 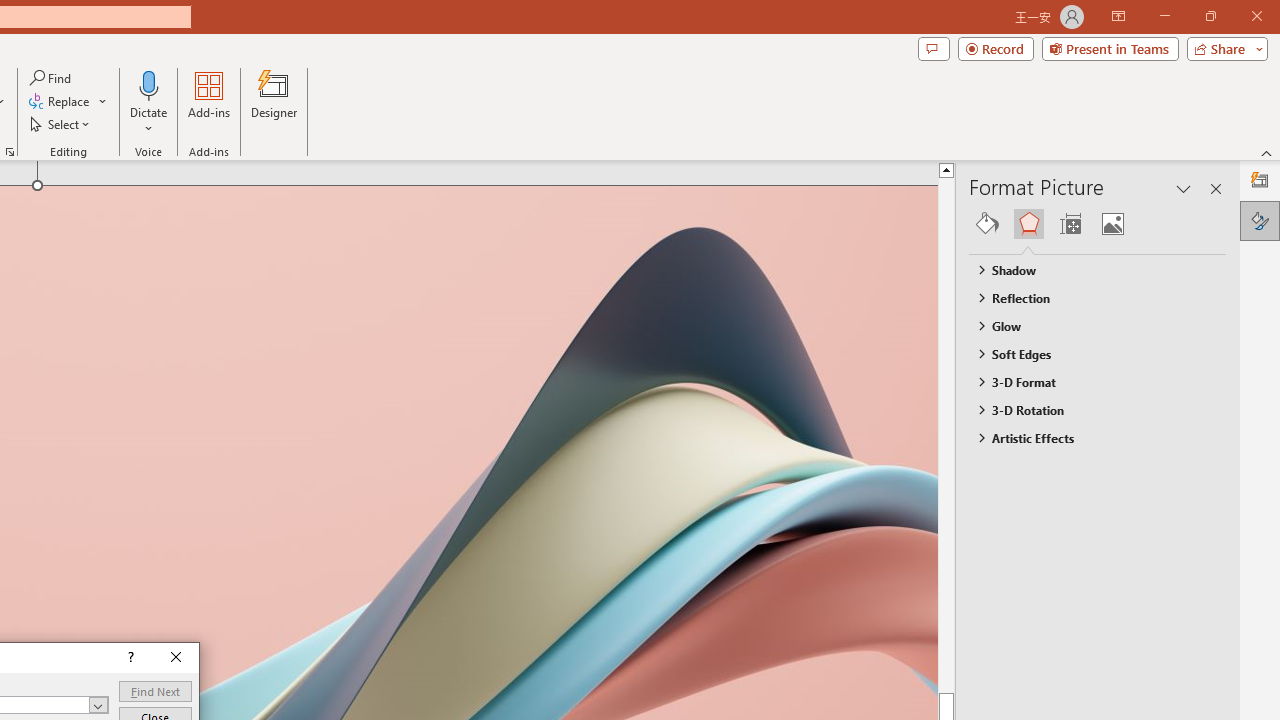 What do you see at coordinates (1088, 353) in the screenshot?
I see `Soft Edges` at bounding box center [1088, 353].